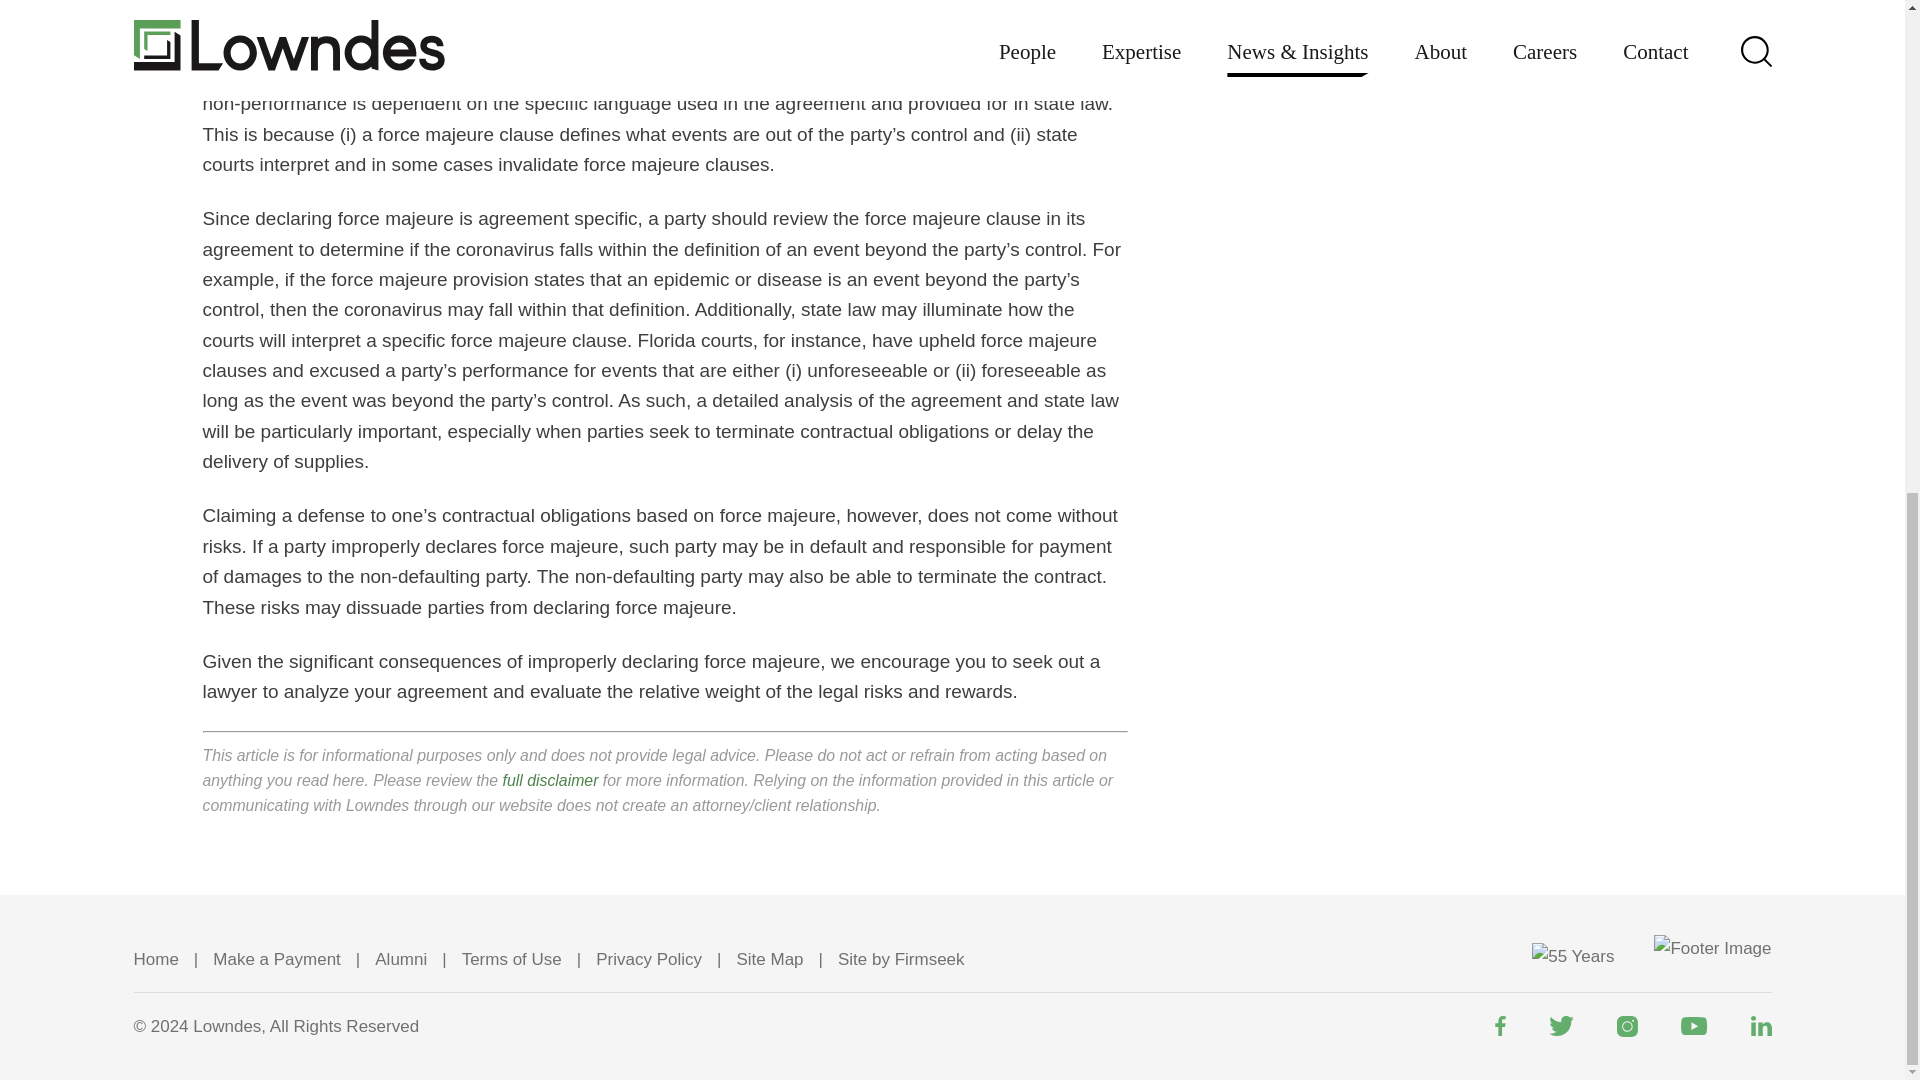 The width and height of the screenshot is (1920, 1080). Describe the element at coordinates (1626, 1026) in the screenshot. I see `Instagram` at that location.